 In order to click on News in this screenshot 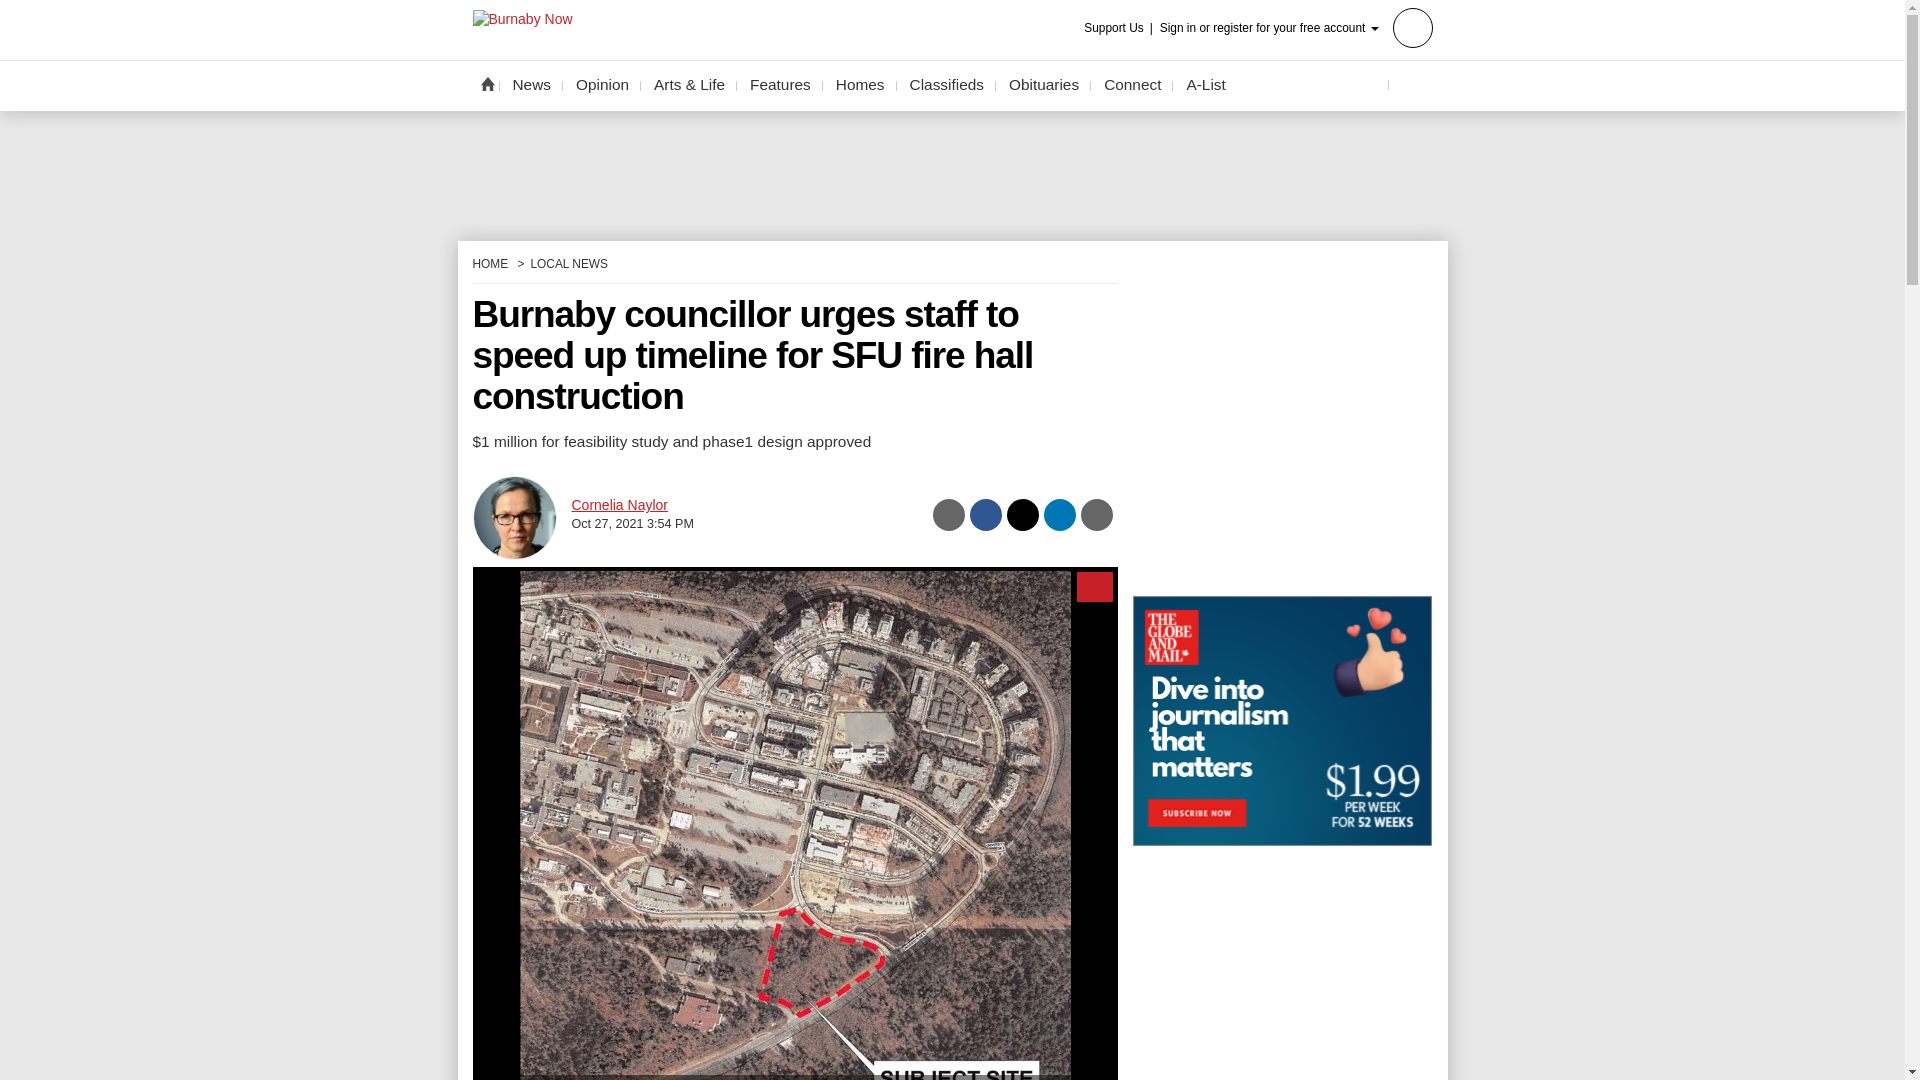, I will do `click(532, 85)`.